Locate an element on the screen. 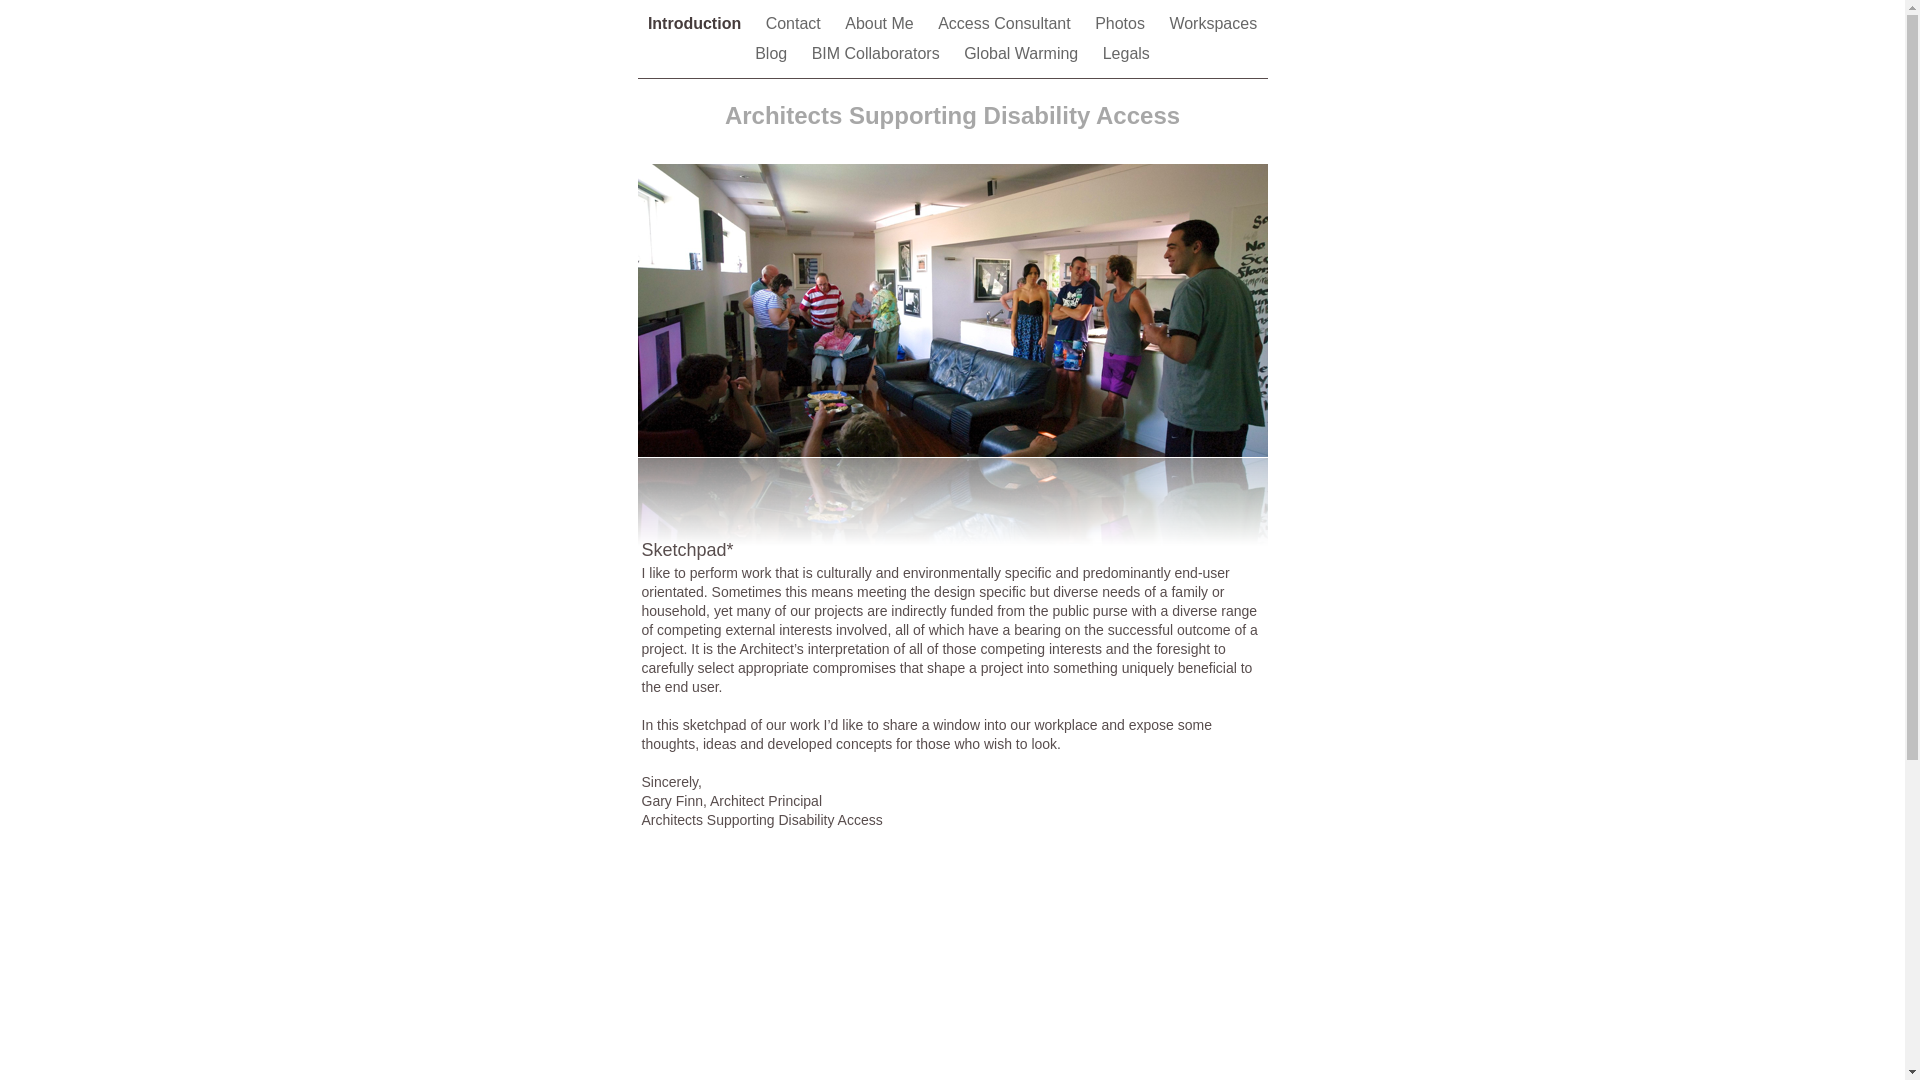  Access Consultant is located at coordinates (1006, 24).